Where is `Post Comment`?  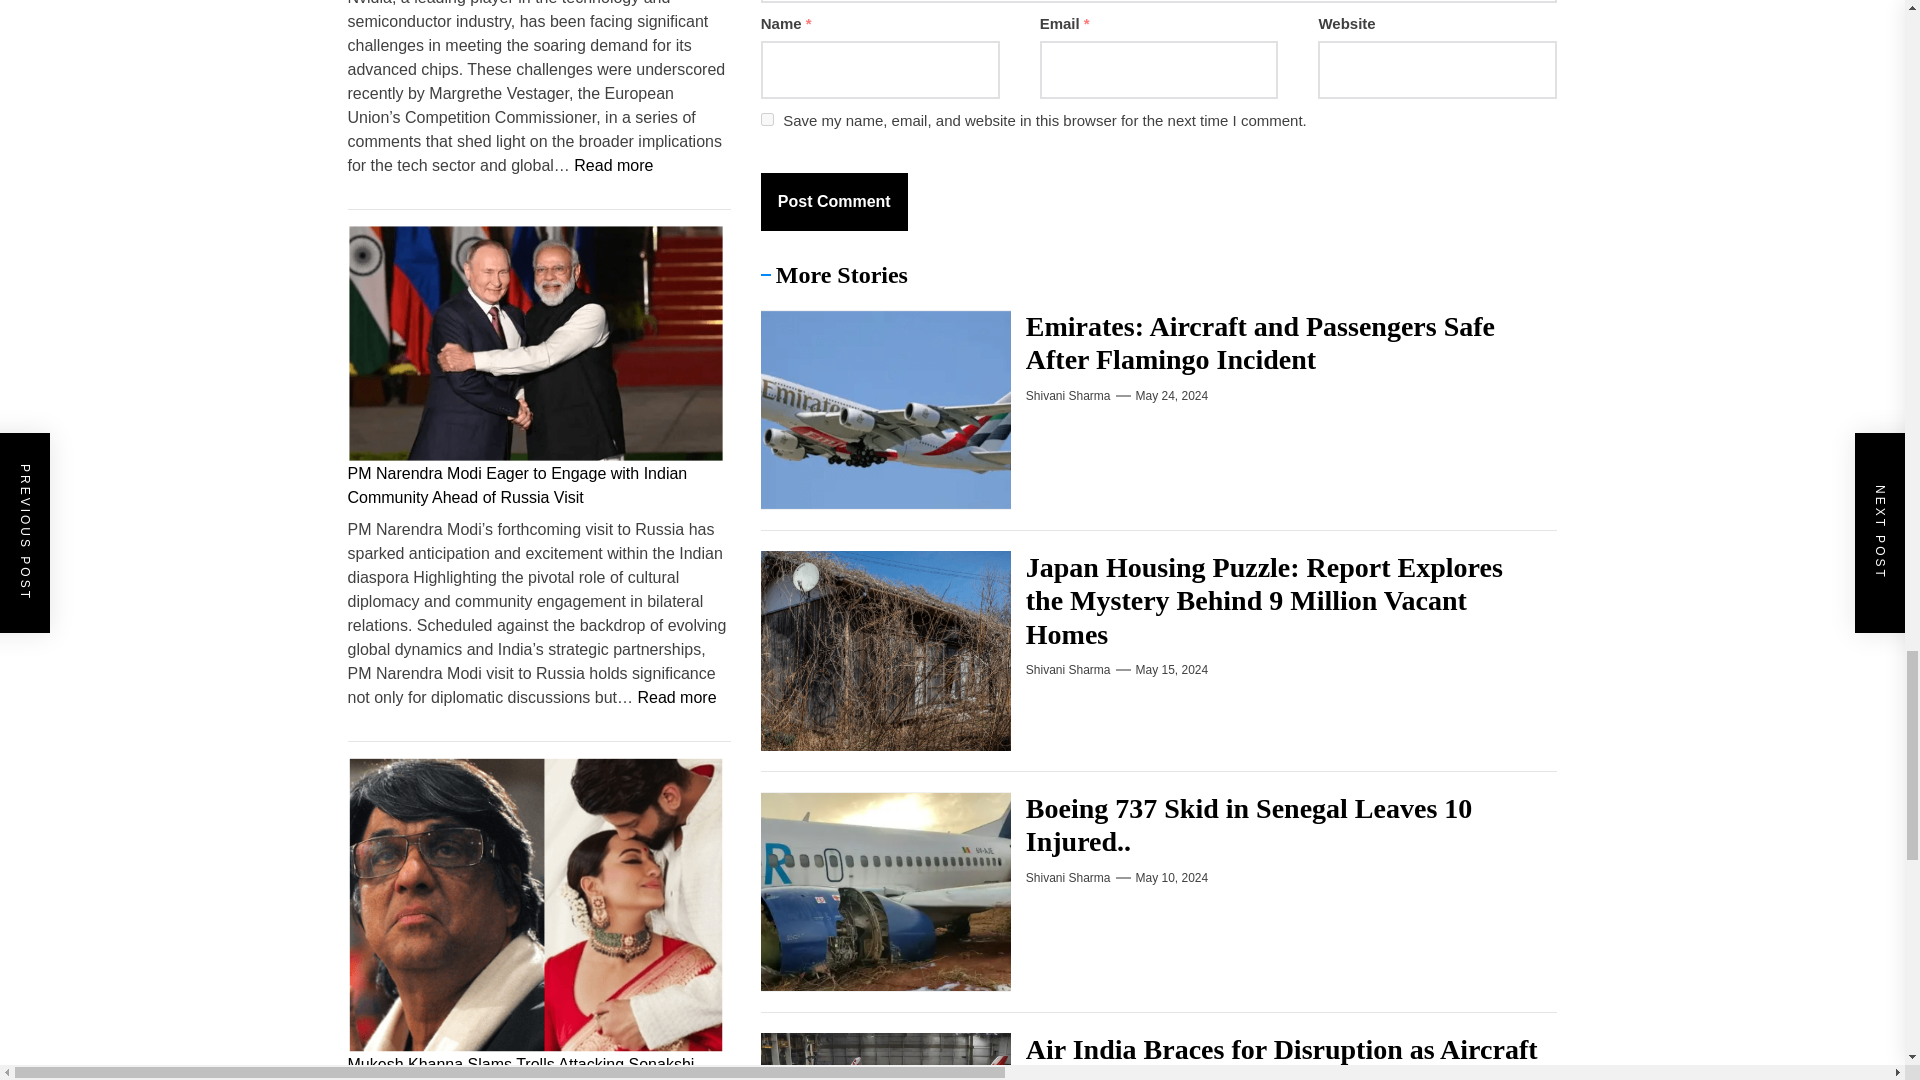
Post Comment is located at coordinates (834, 202).